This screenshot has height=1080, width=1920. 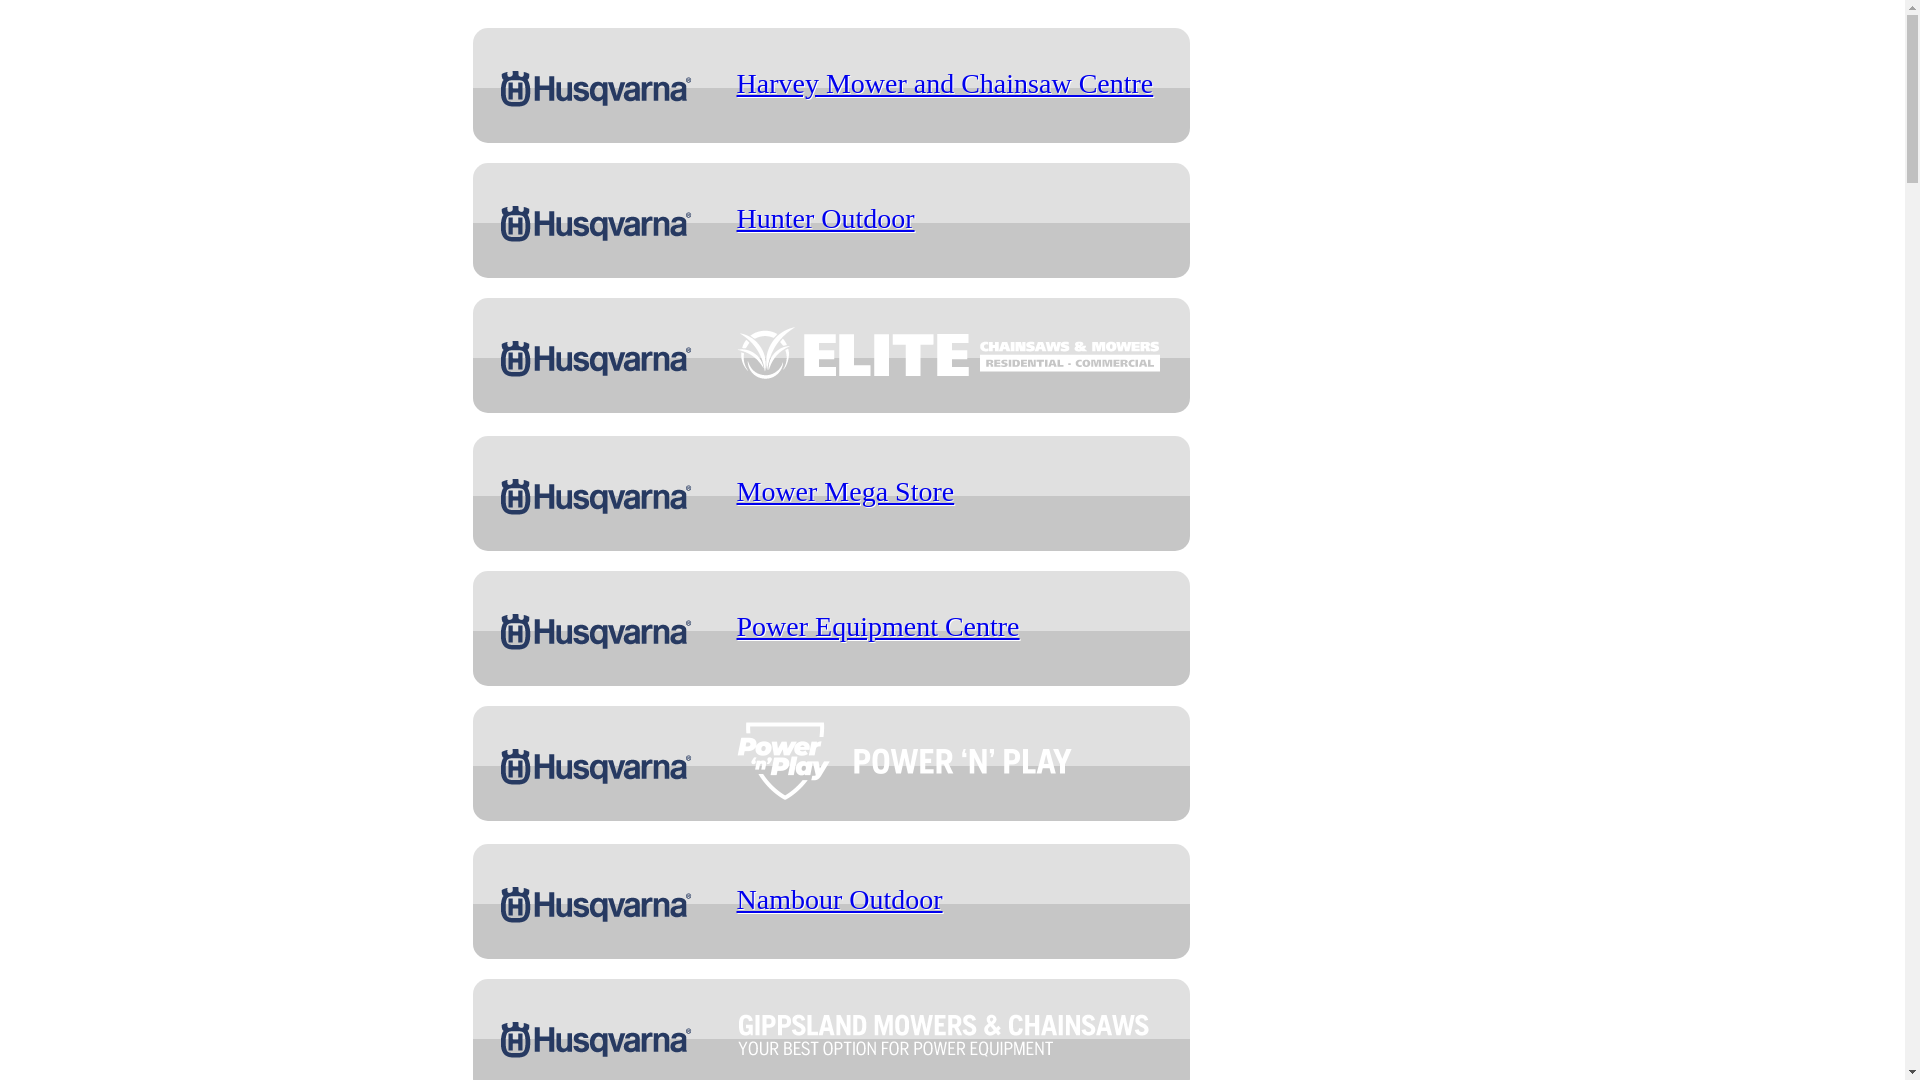 I want to click on Husqvarna, so click(x=596, y=631).